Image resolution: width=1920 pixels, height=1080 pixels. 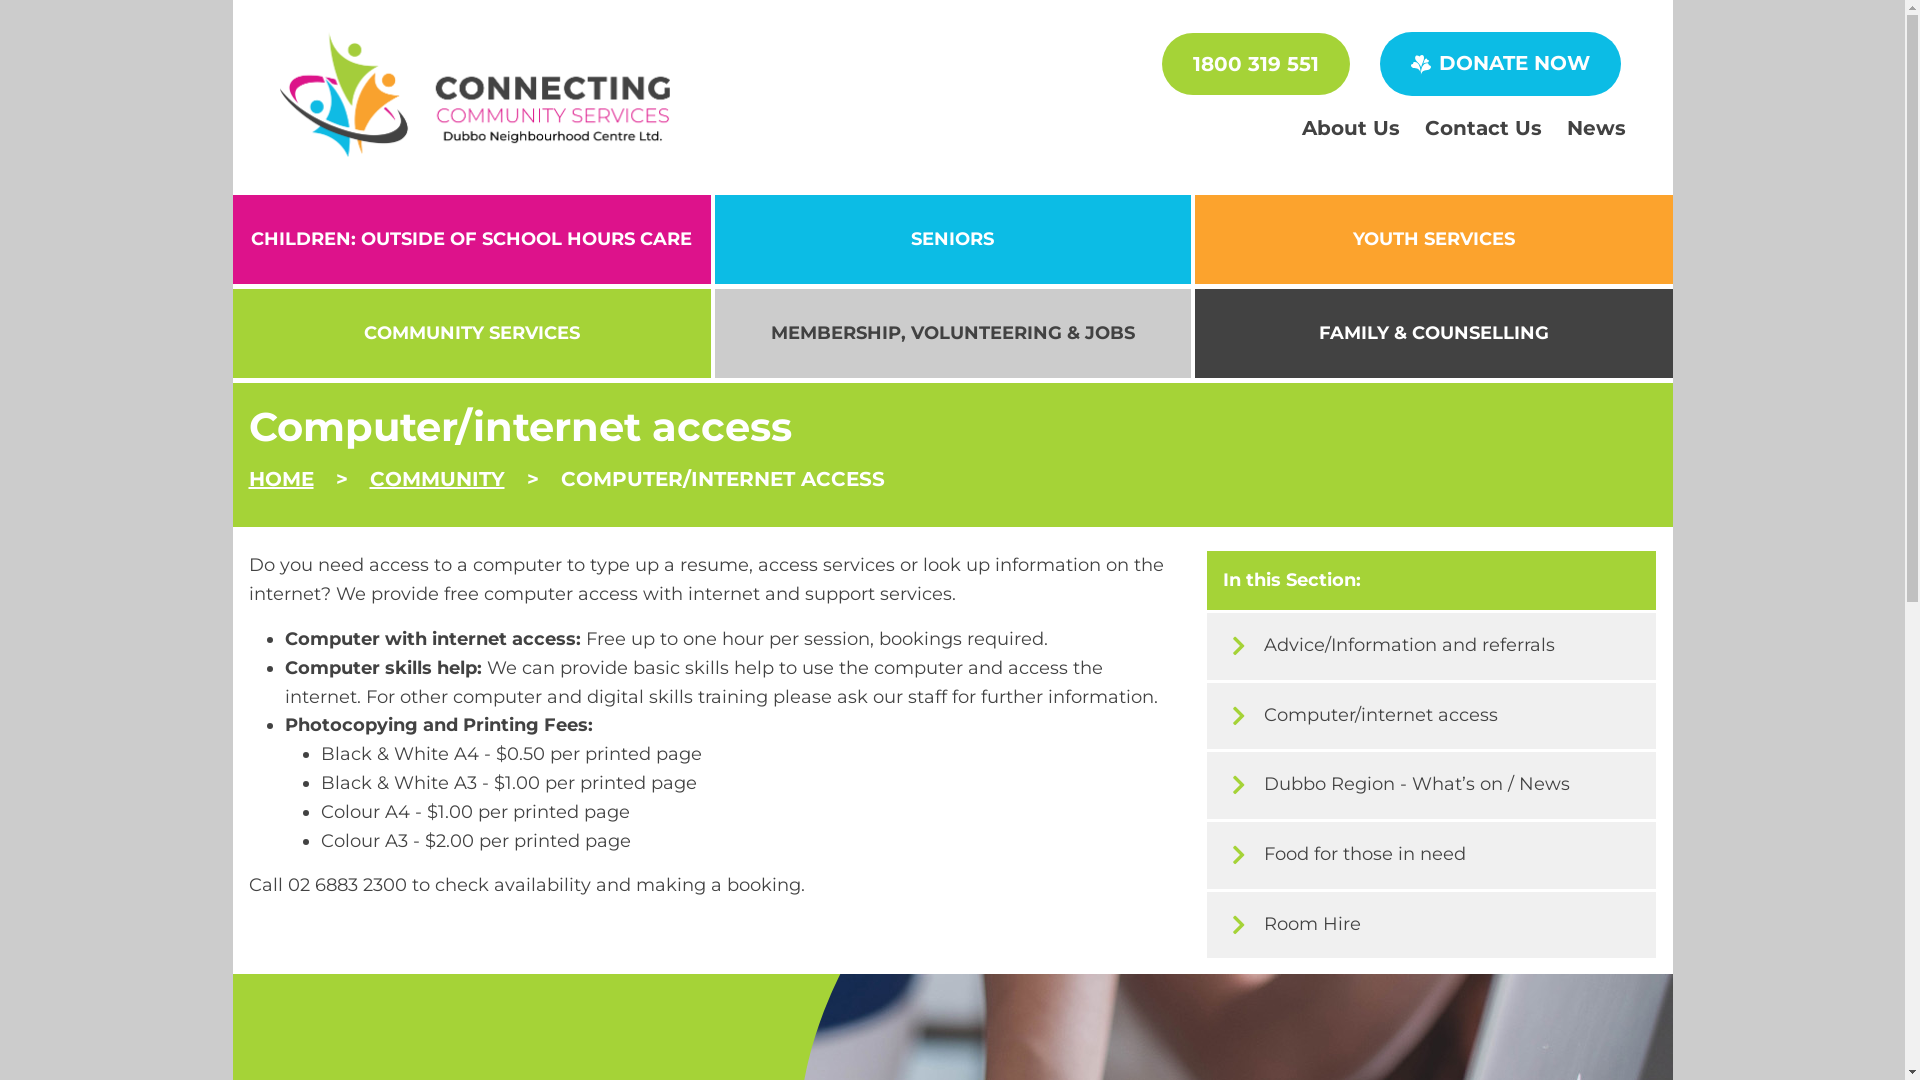 What do you see at coordinates (1500, 64) in the screenshot?
I see `DONATE NOW` at bounding box center [1500, 64].